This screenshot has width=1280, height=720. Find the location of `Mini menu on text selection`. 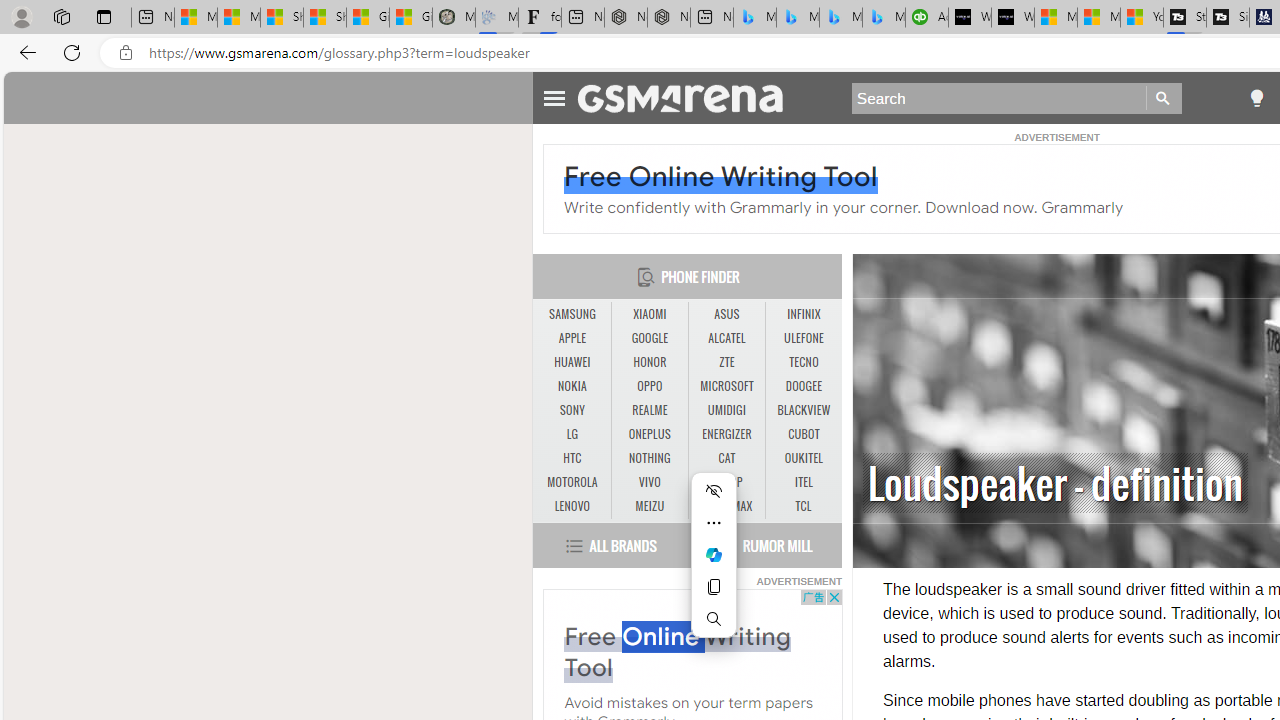

Mini menu on text selection is located at coordinates (714, 566).